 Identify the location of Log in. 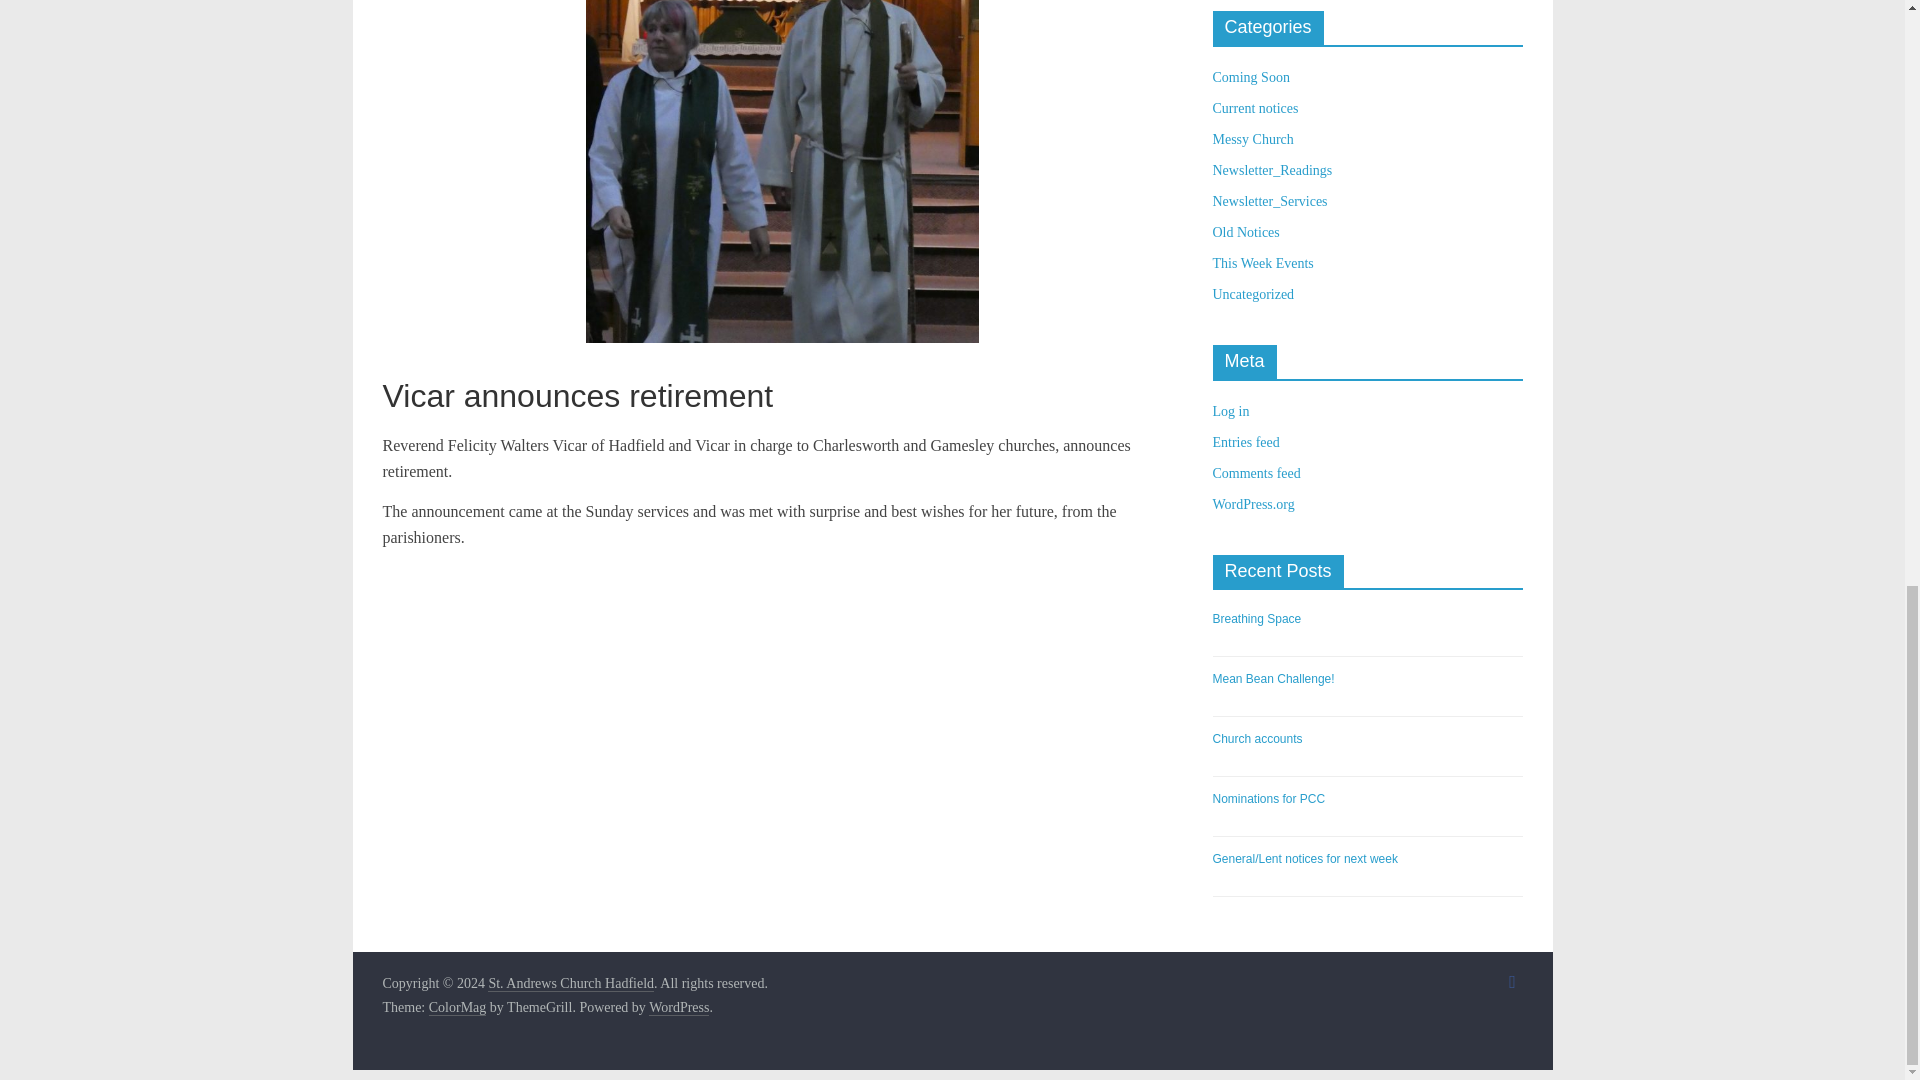
(1230, 411).